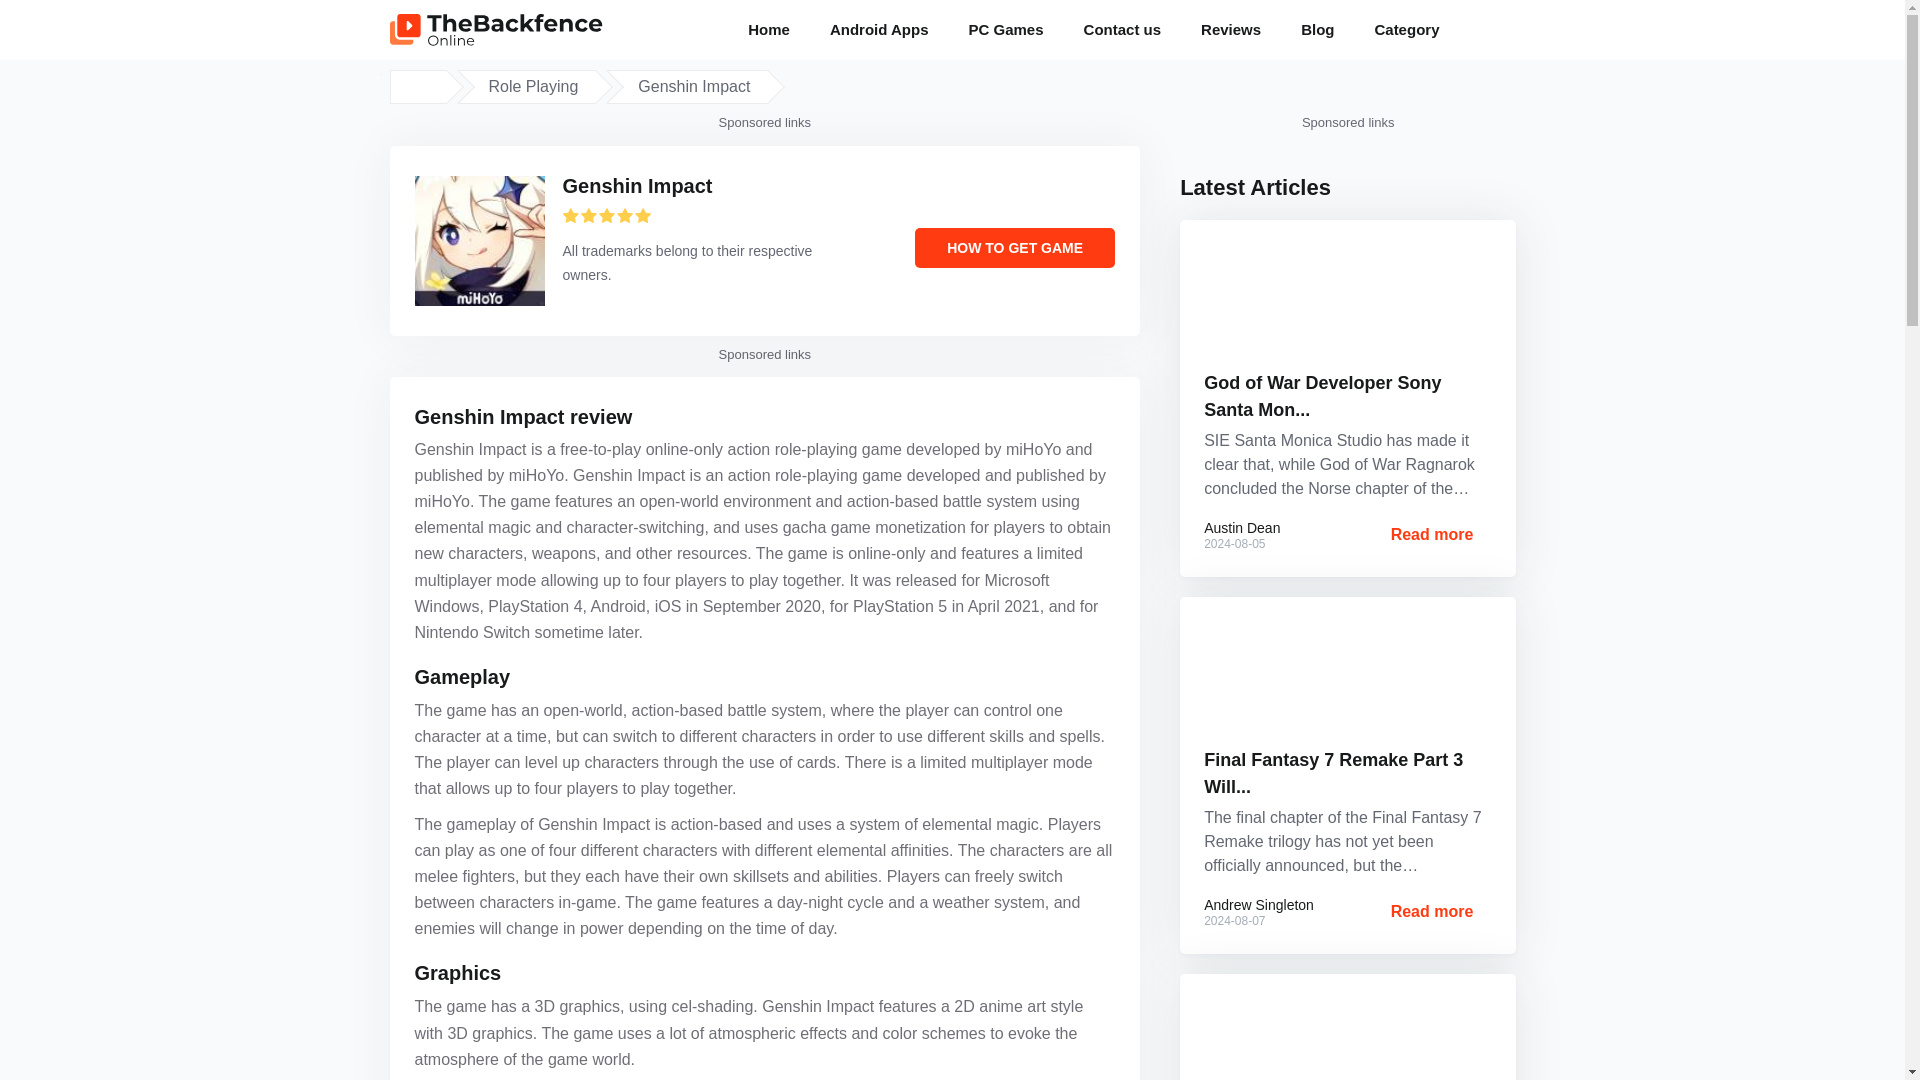 The width and height of the screenshot is (1920, 1080). Describe the element at coordinates (532, 86) in the screenshot. I see `Role Playing` at that location.